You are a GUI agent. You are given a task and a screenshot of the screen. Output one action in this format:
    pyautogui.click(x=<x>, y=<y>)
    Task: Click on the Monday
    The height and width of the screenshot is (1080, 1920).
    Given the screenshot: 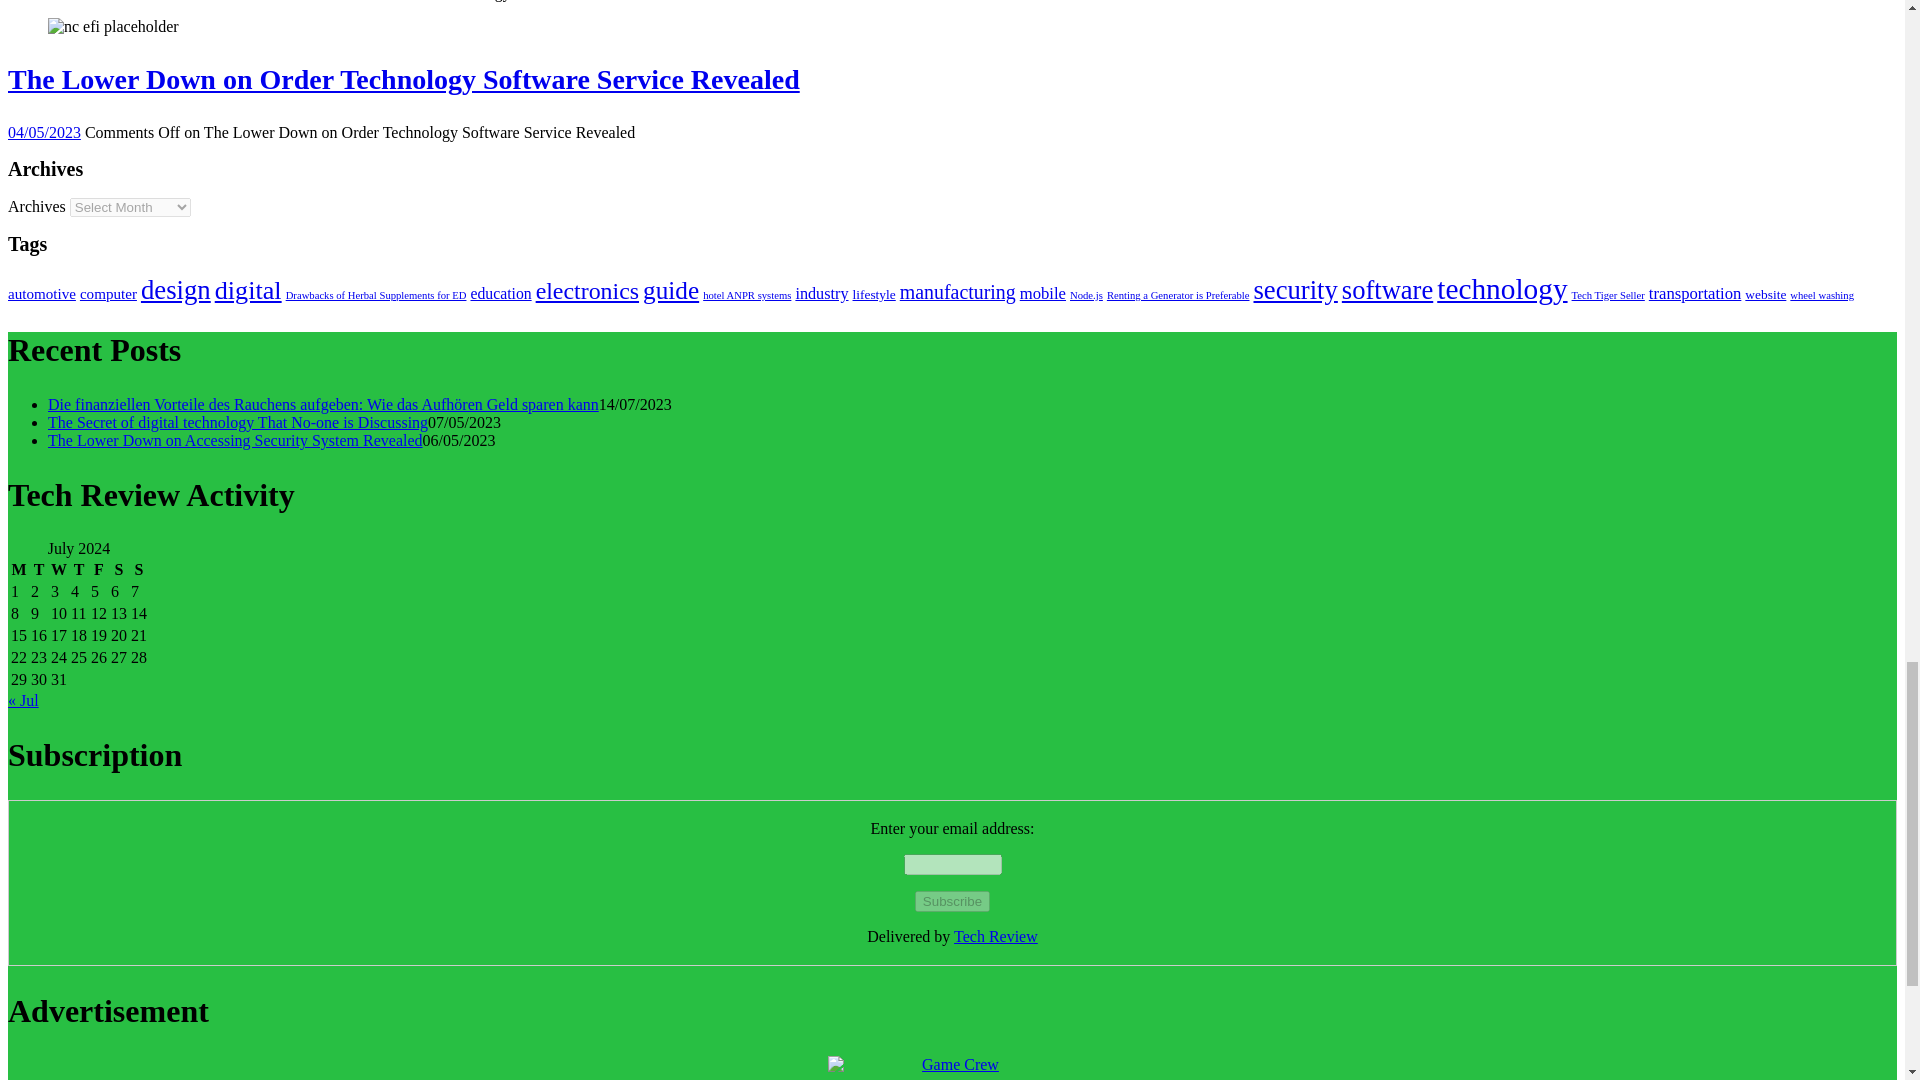 What is the action you would take?
    pyautogui.click(x=18, y=570)
    